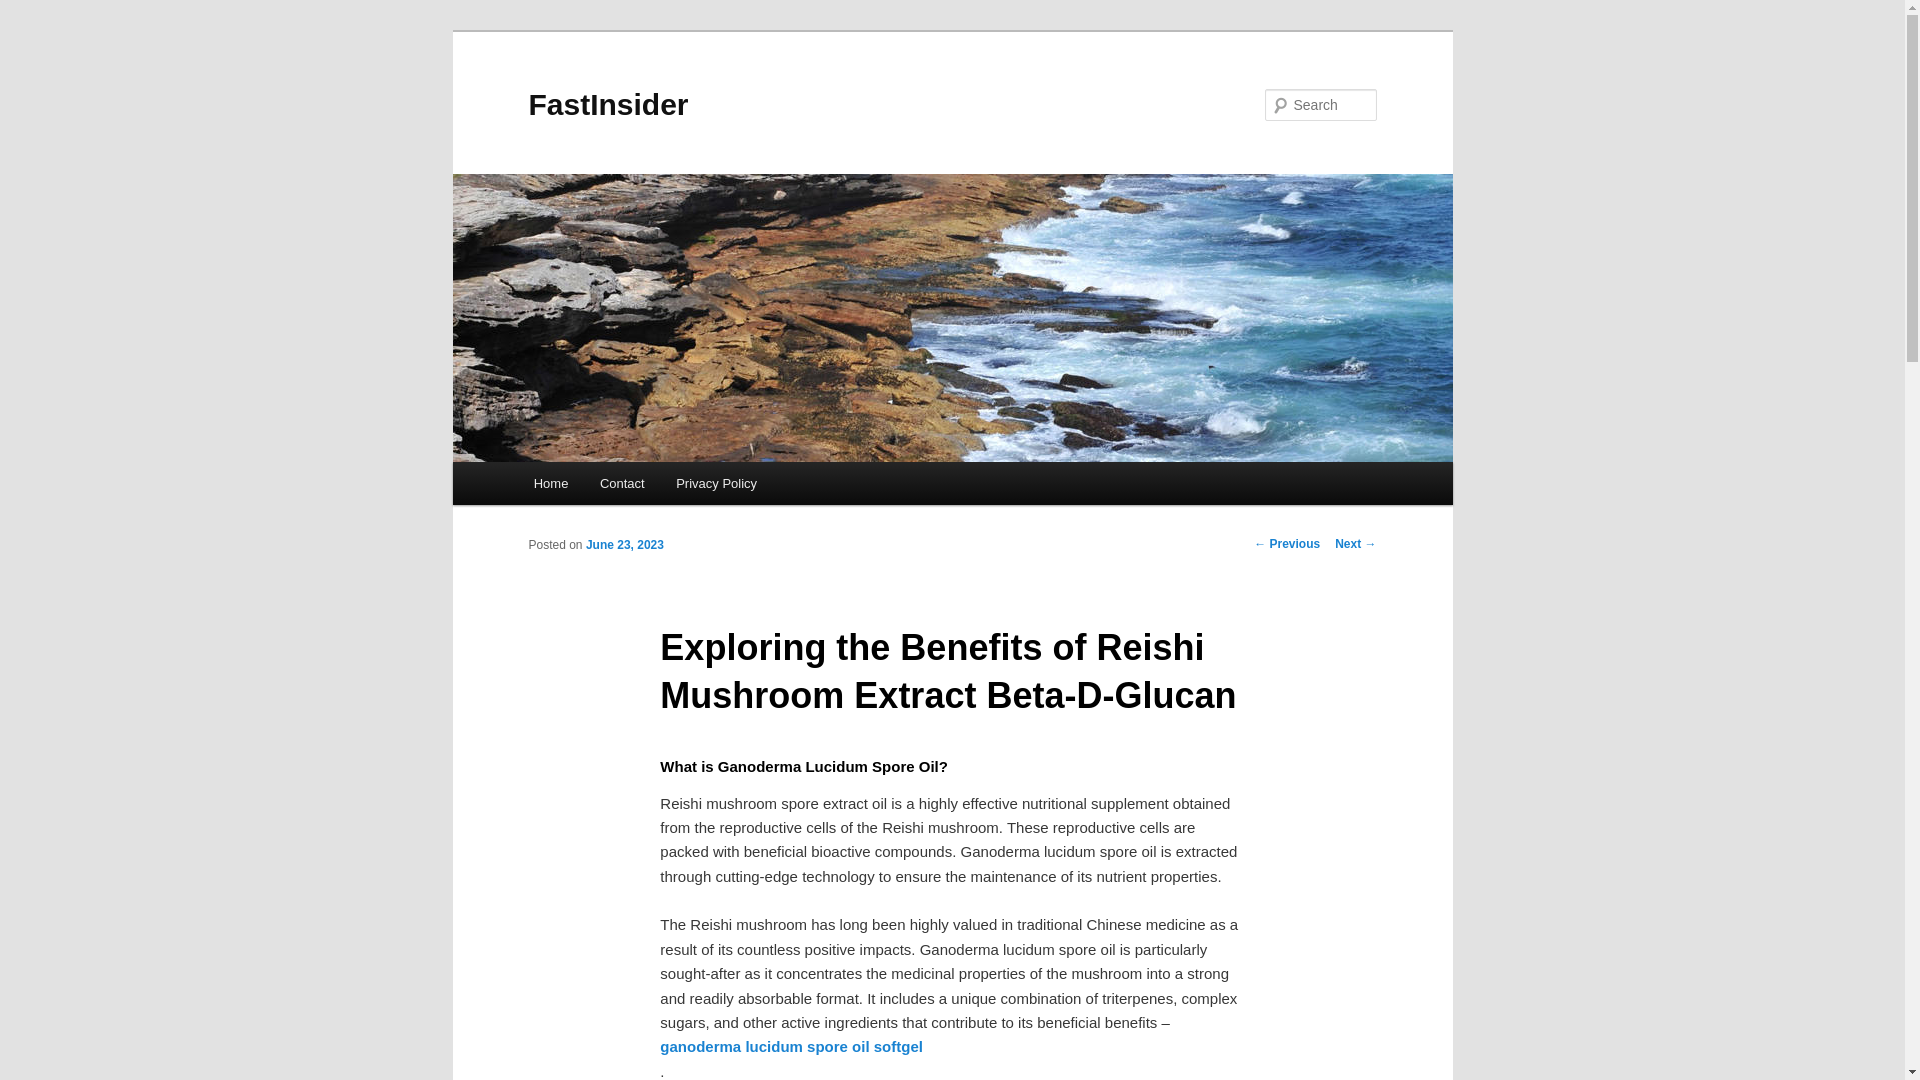  I want to click on FastInsider, so click(608, 104).